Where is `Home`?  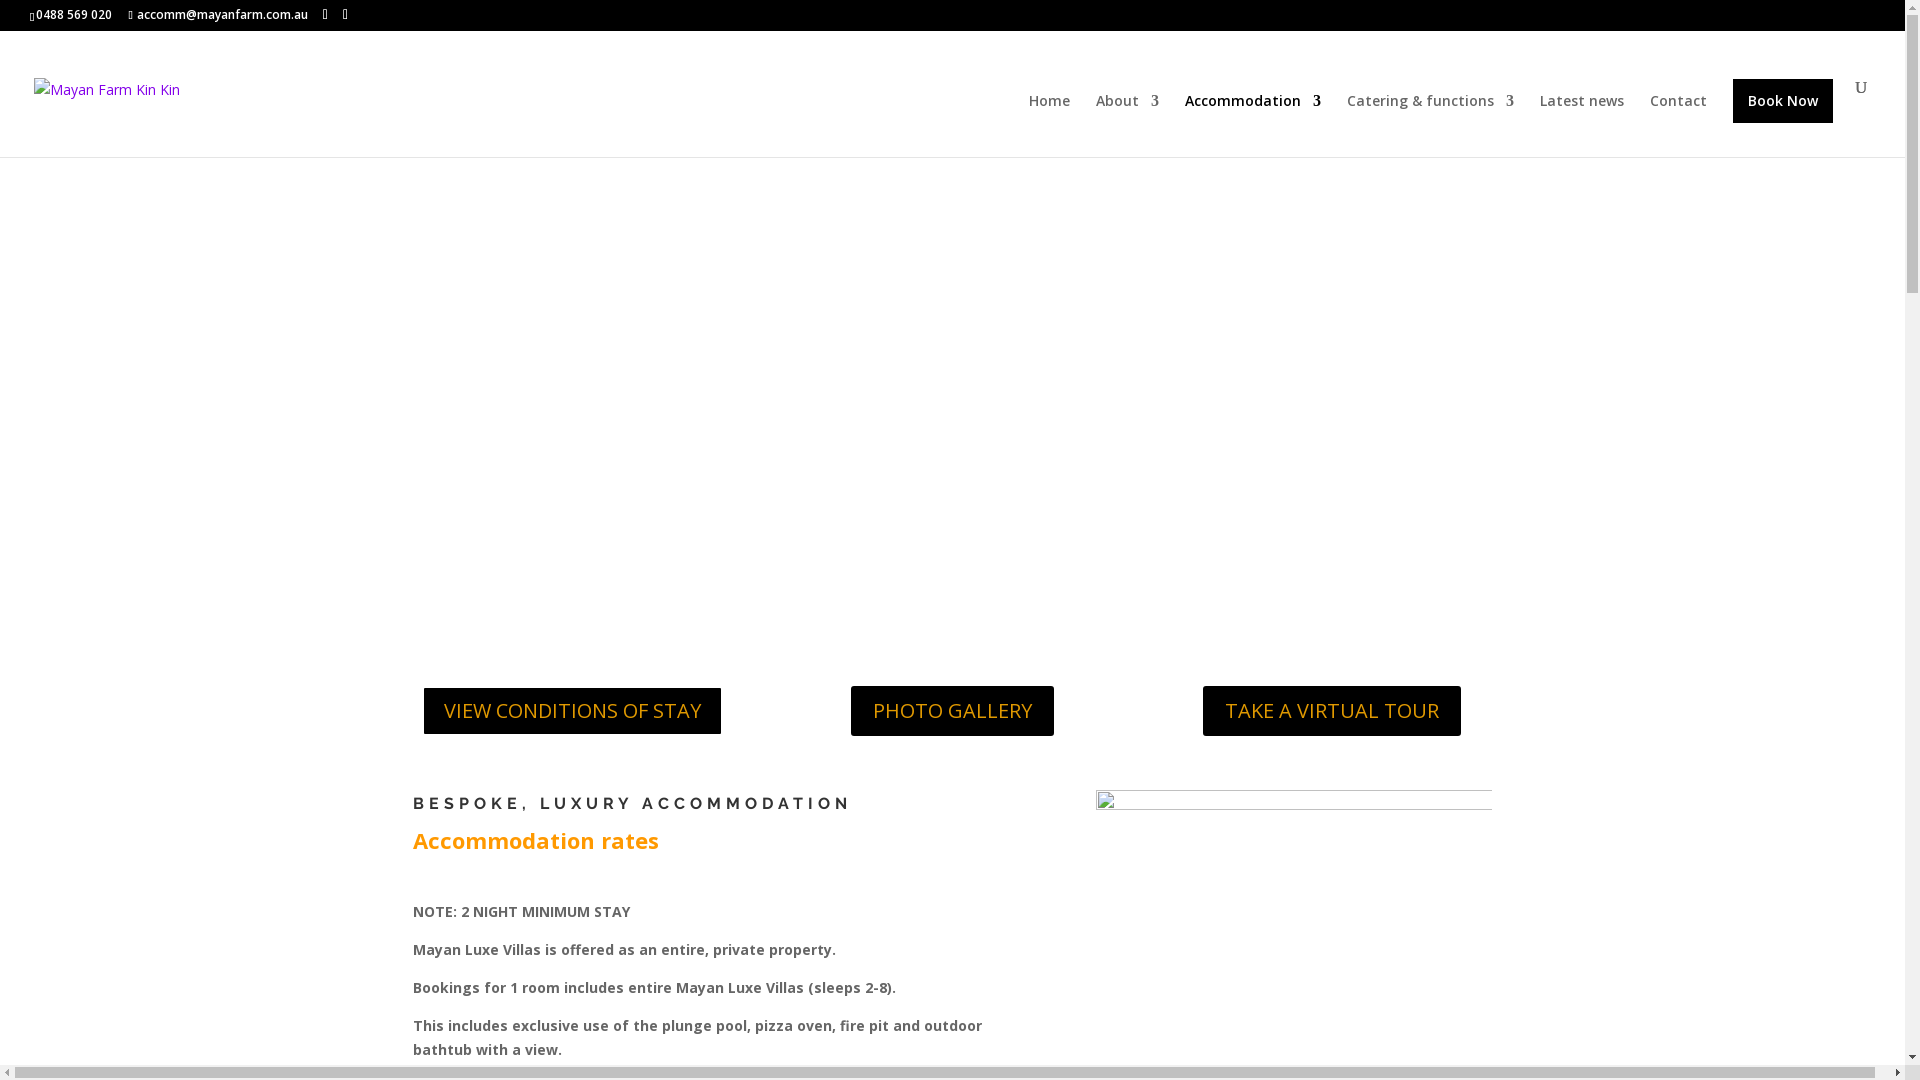 Home is located at coordinates (1050, 126).